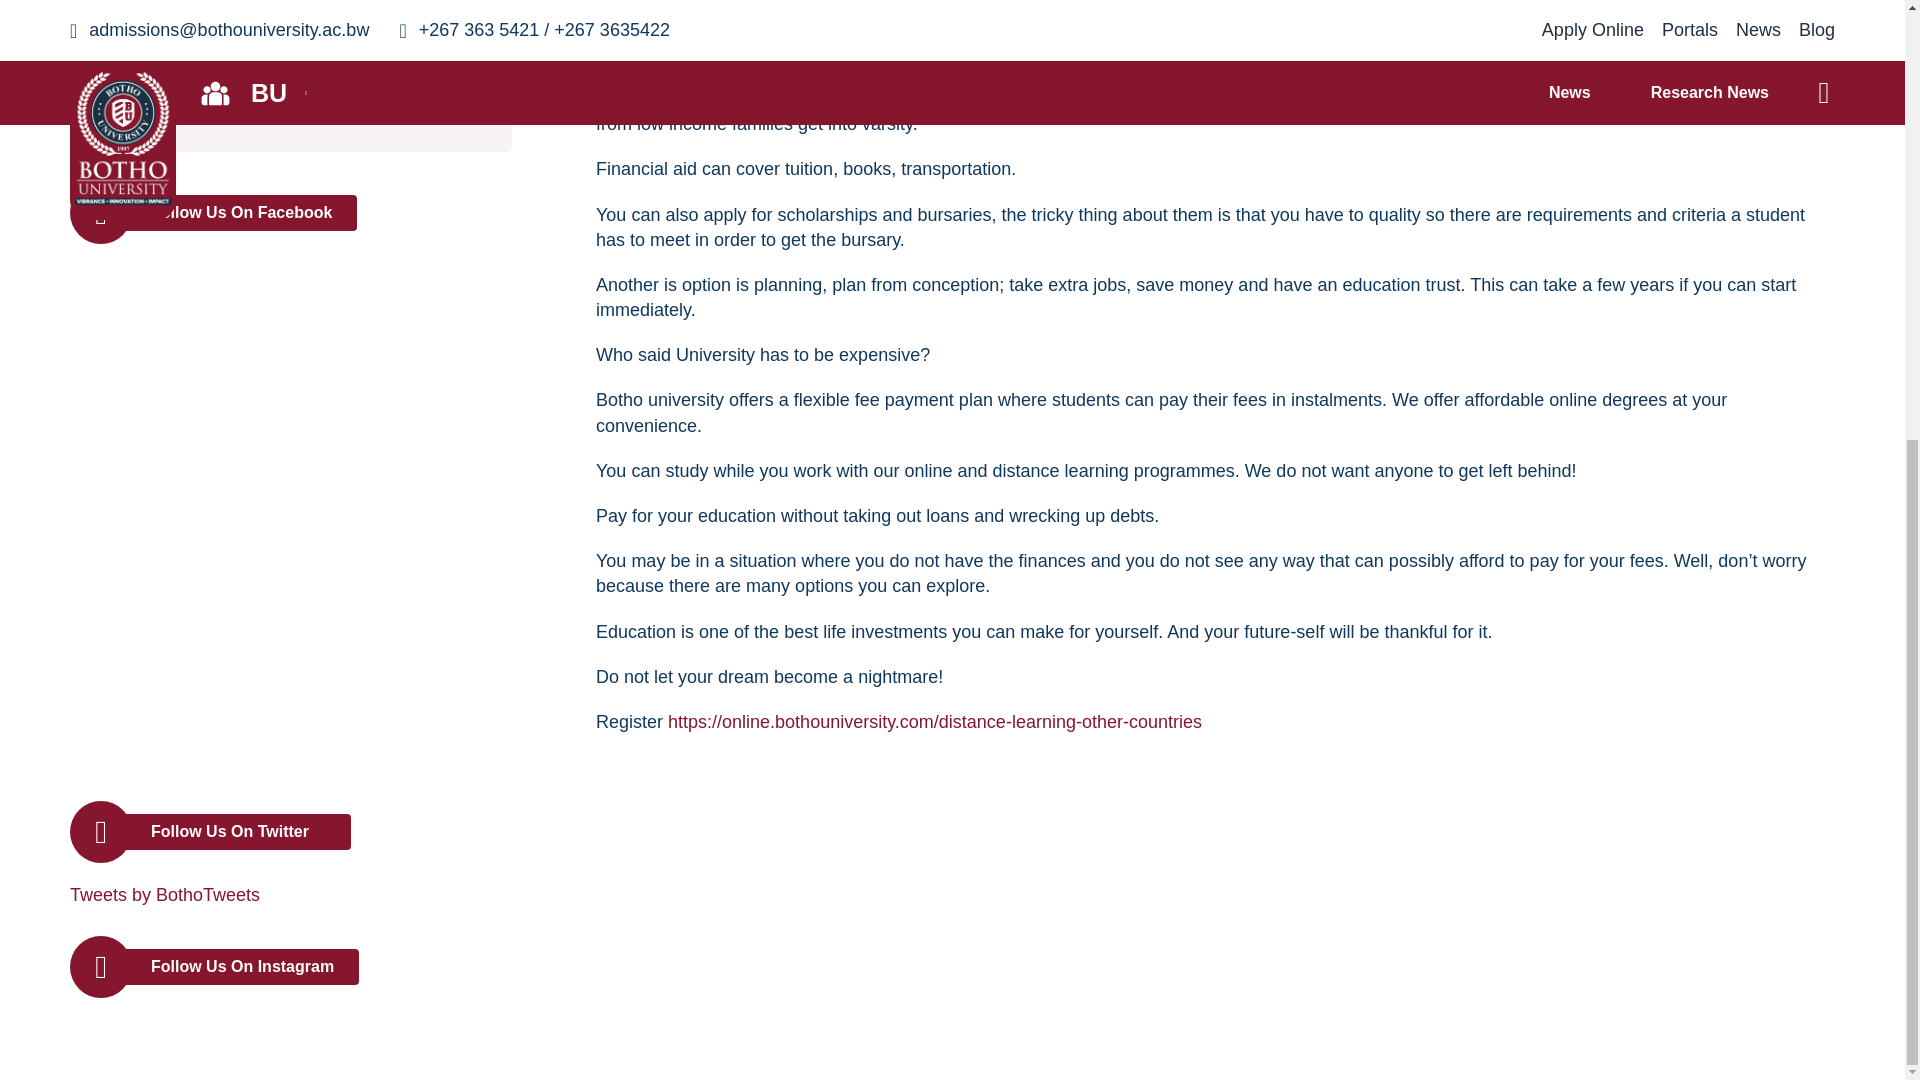 This screenshot has width=1920, height=1080. Describe the element at coordinates (290, 213) in the screenshot. I see `Follow Us On Facebook` at that location.